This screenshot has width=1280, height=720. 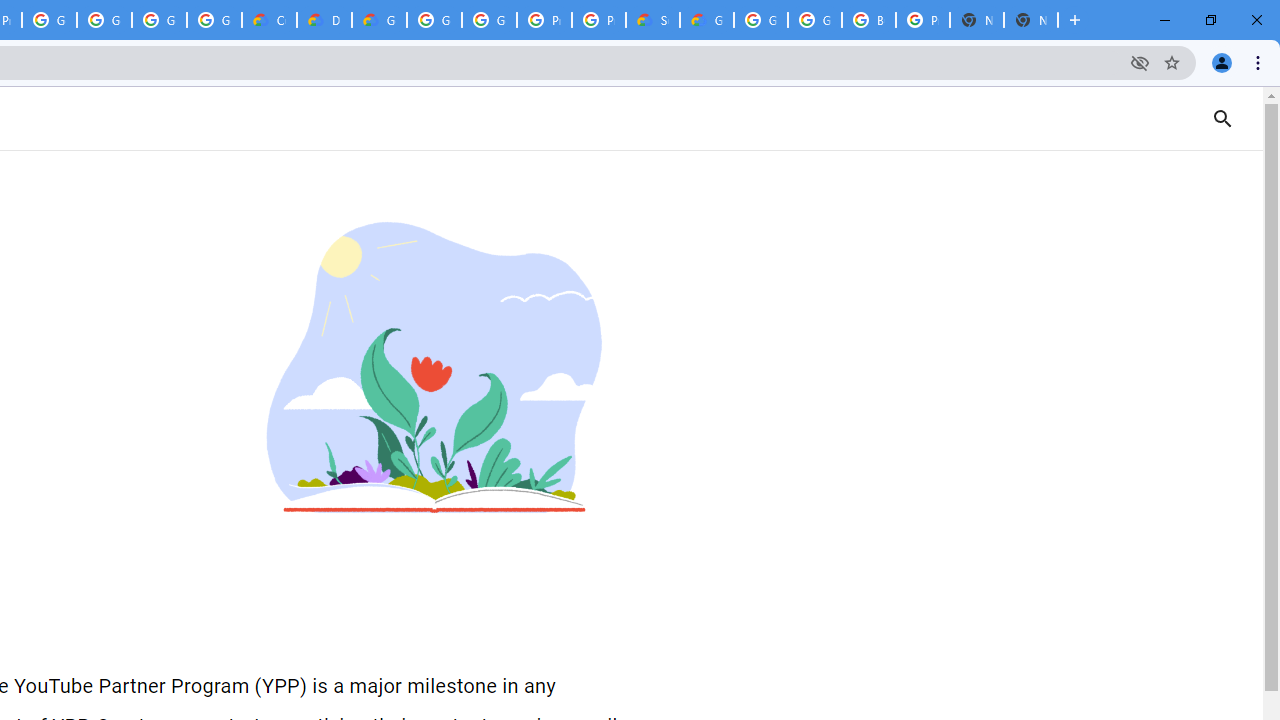 I want to click on Monetization policies, so click(x=434, y=380).